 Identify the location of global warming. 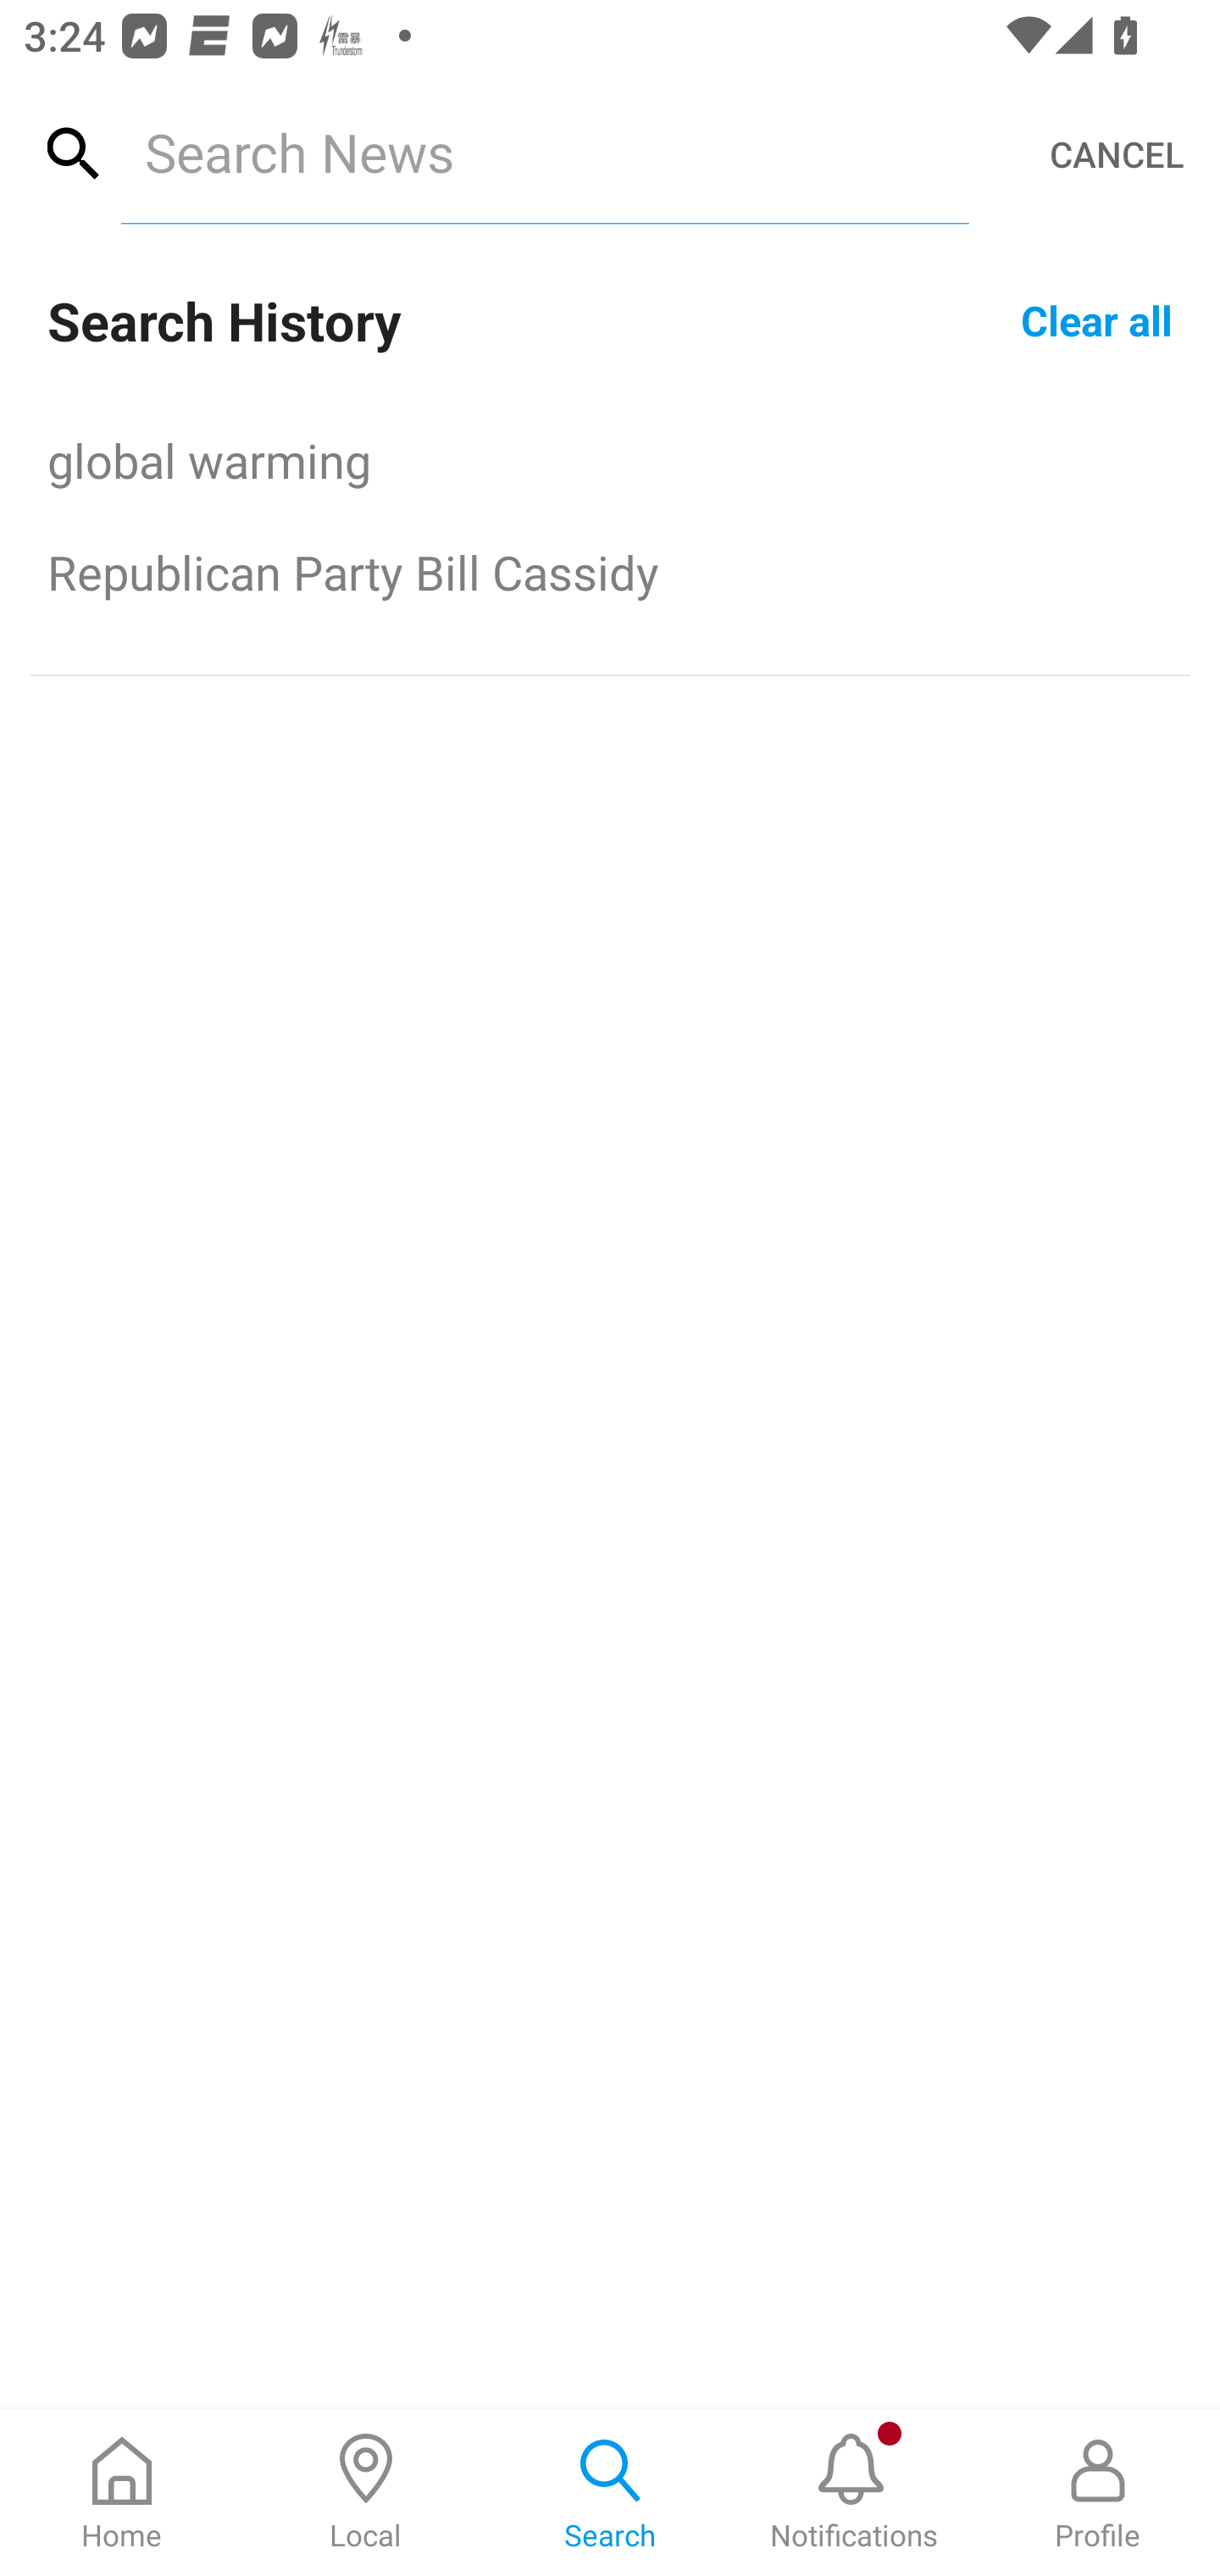
(610, 459).